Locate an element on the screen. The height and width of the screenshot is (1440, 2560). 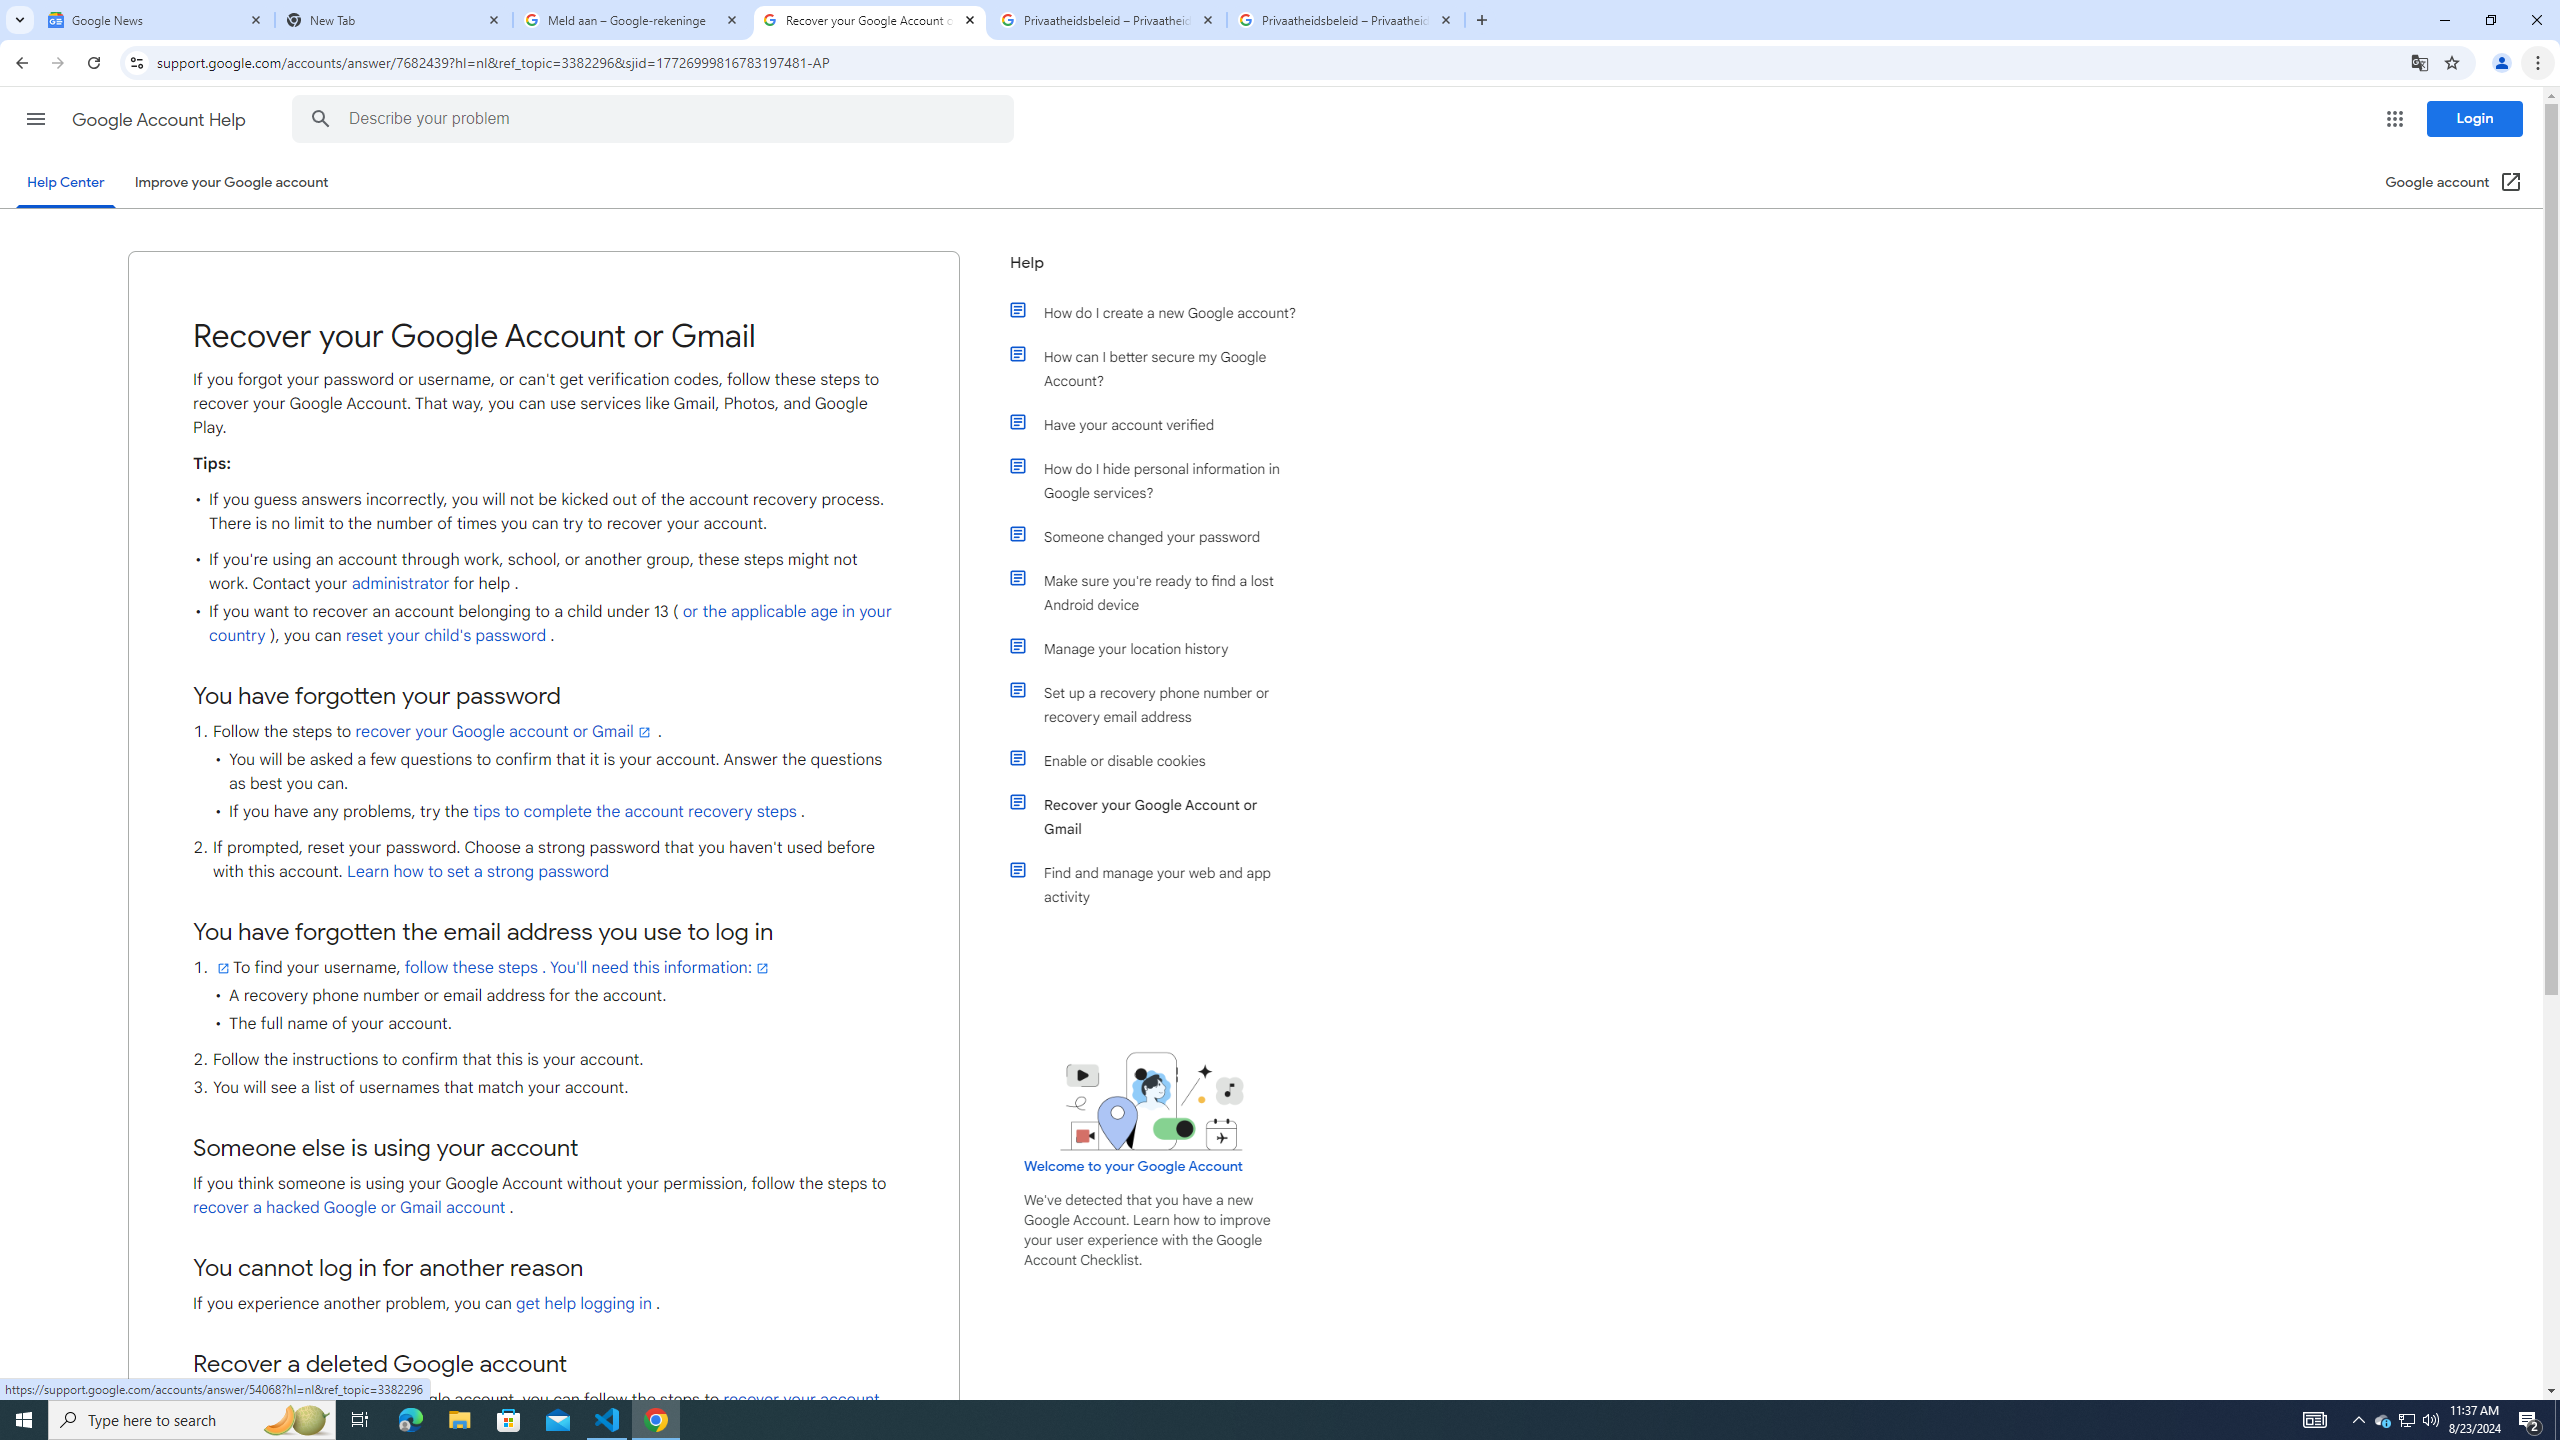
Google Account Help is located at coordinates (160, 120).